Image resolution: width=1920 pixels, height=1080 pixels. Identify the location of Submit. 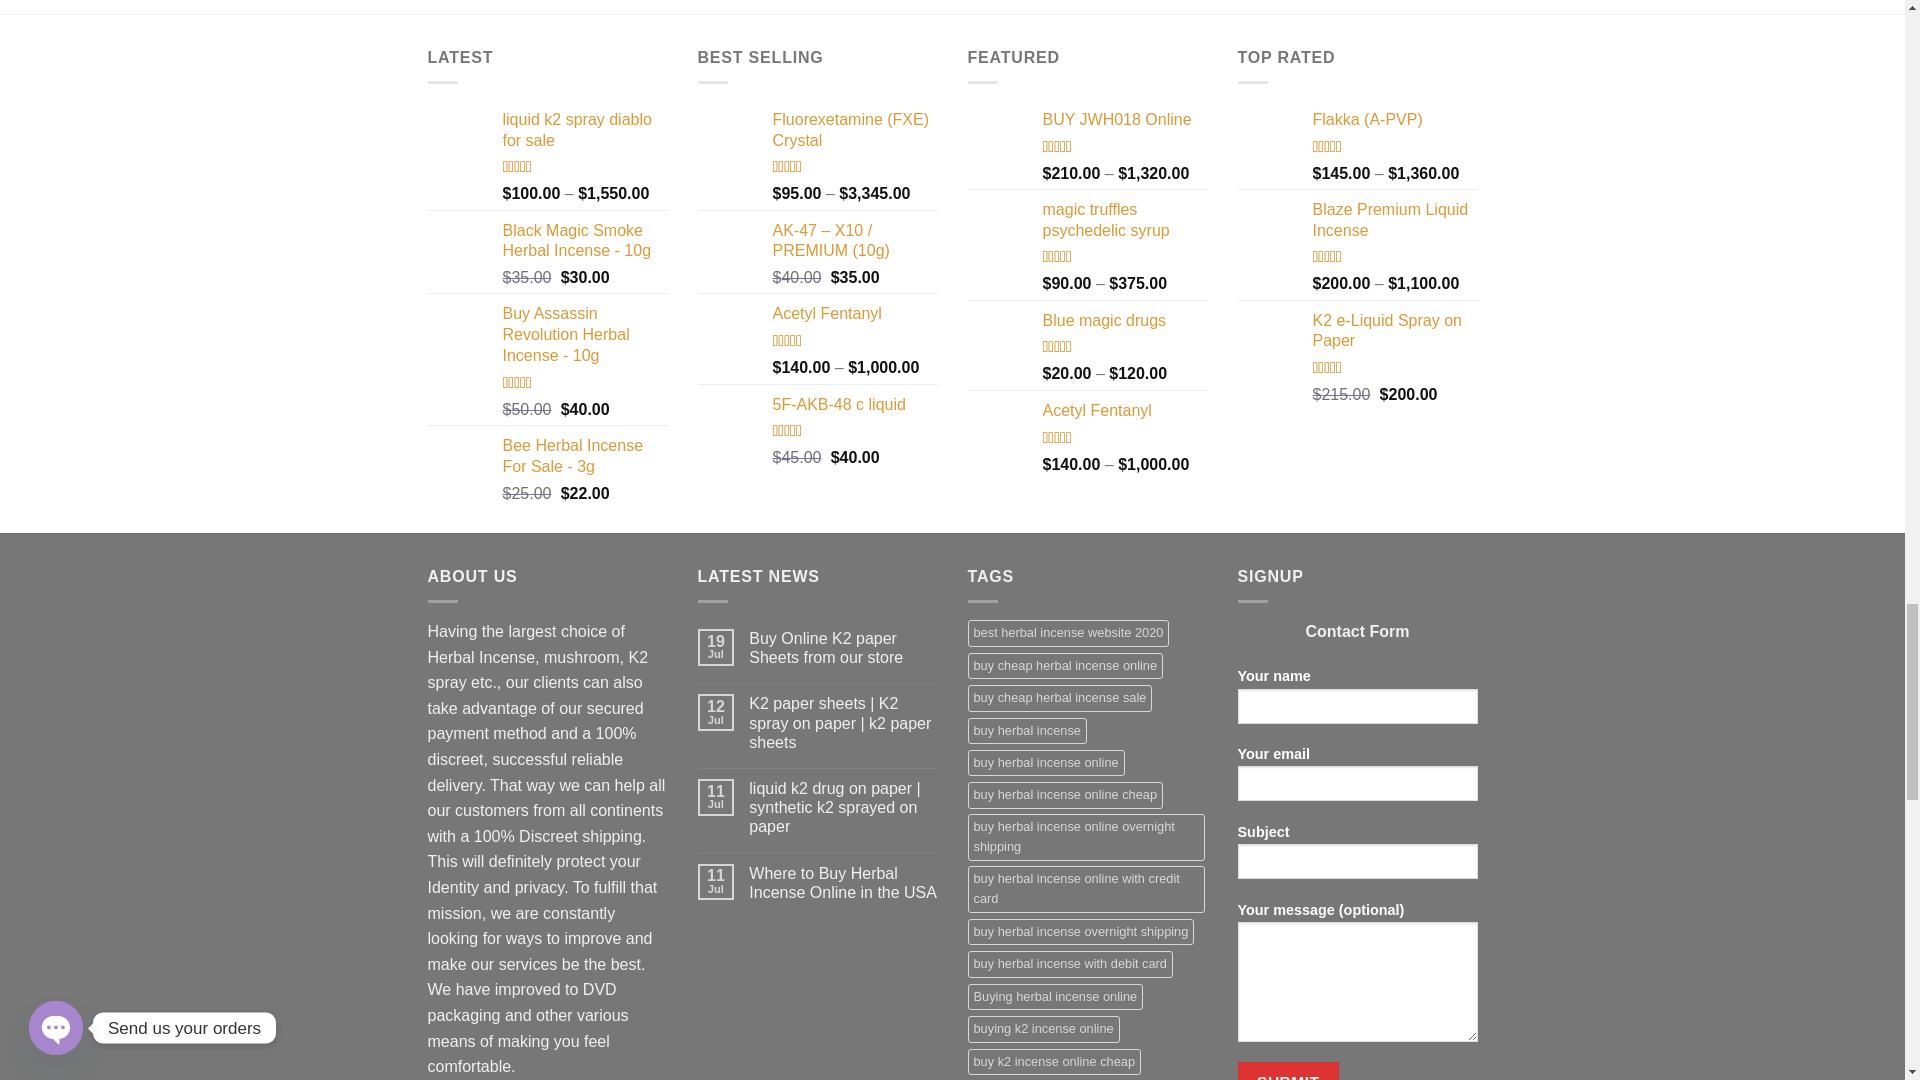
(1288, 1070).